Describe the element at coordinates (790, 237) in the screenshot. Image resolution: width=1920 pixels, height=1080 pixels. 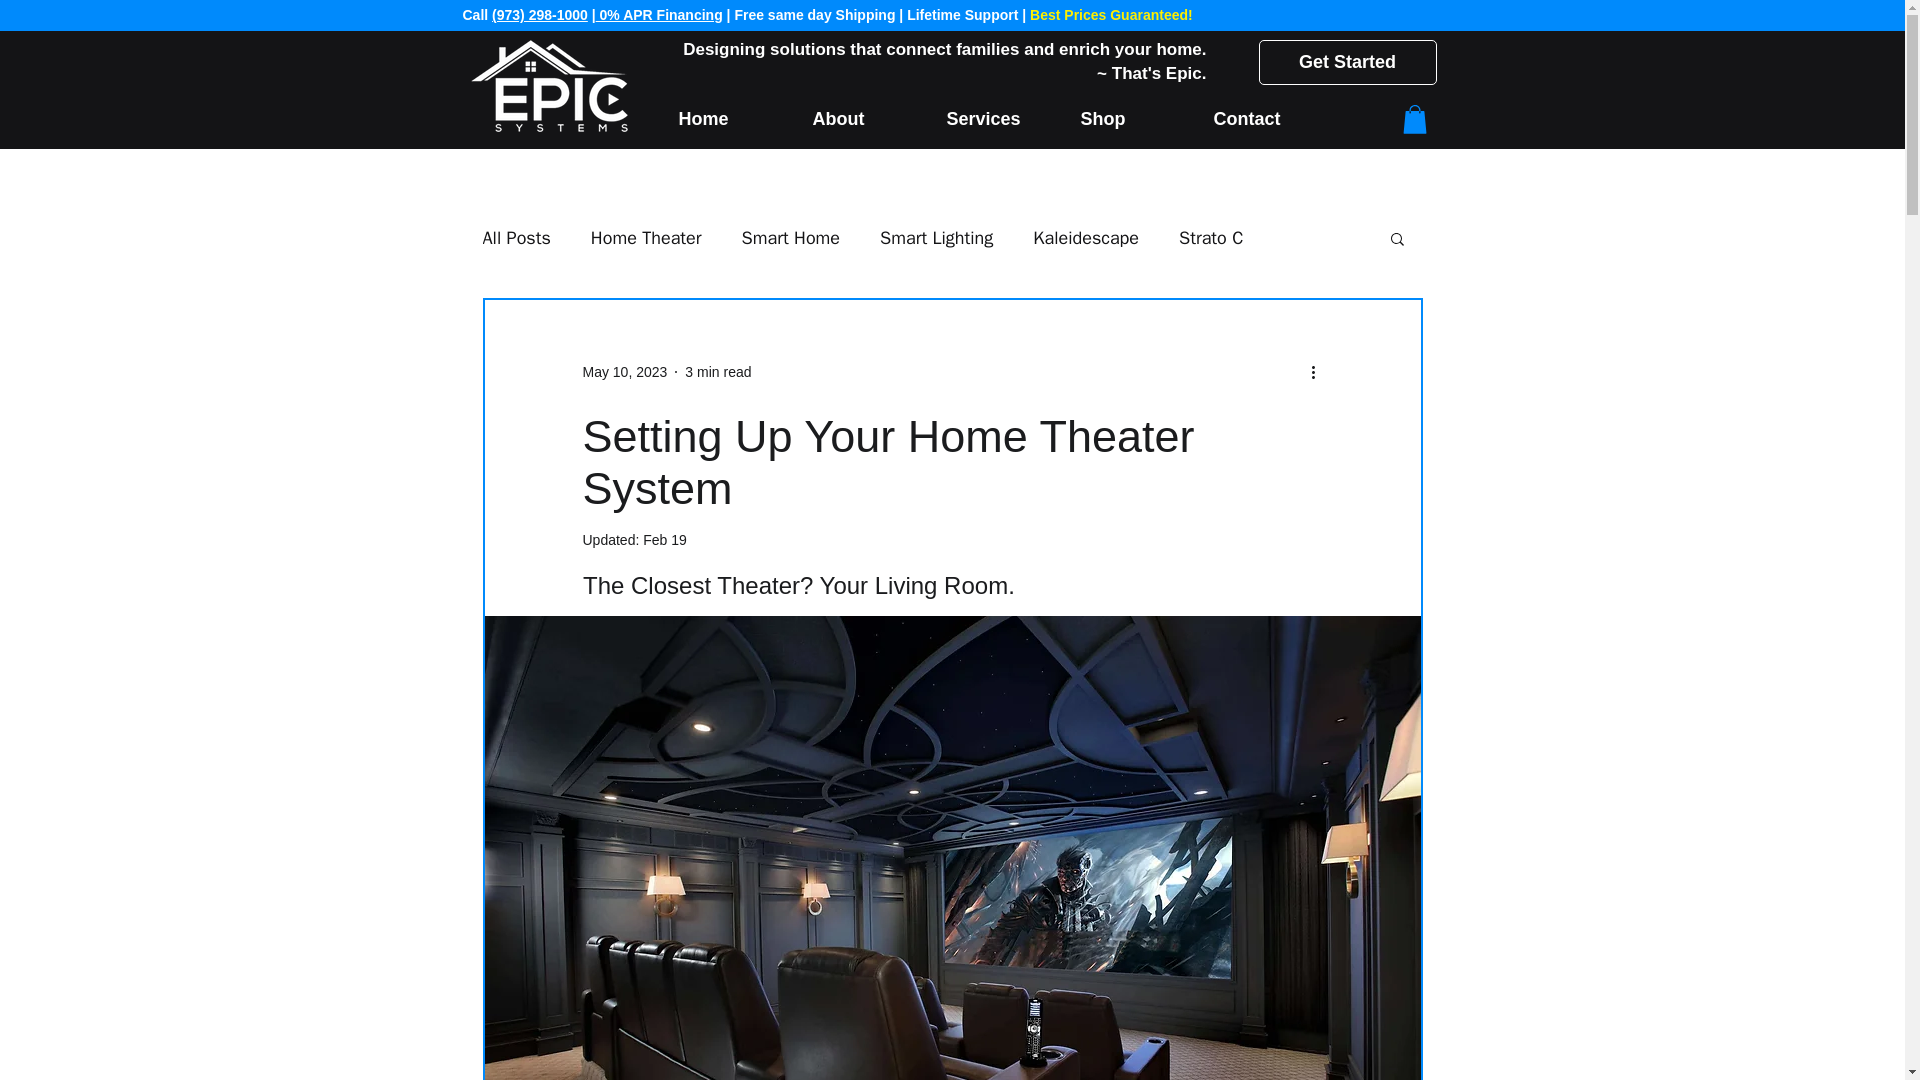
I see `Smart Home` at that location.